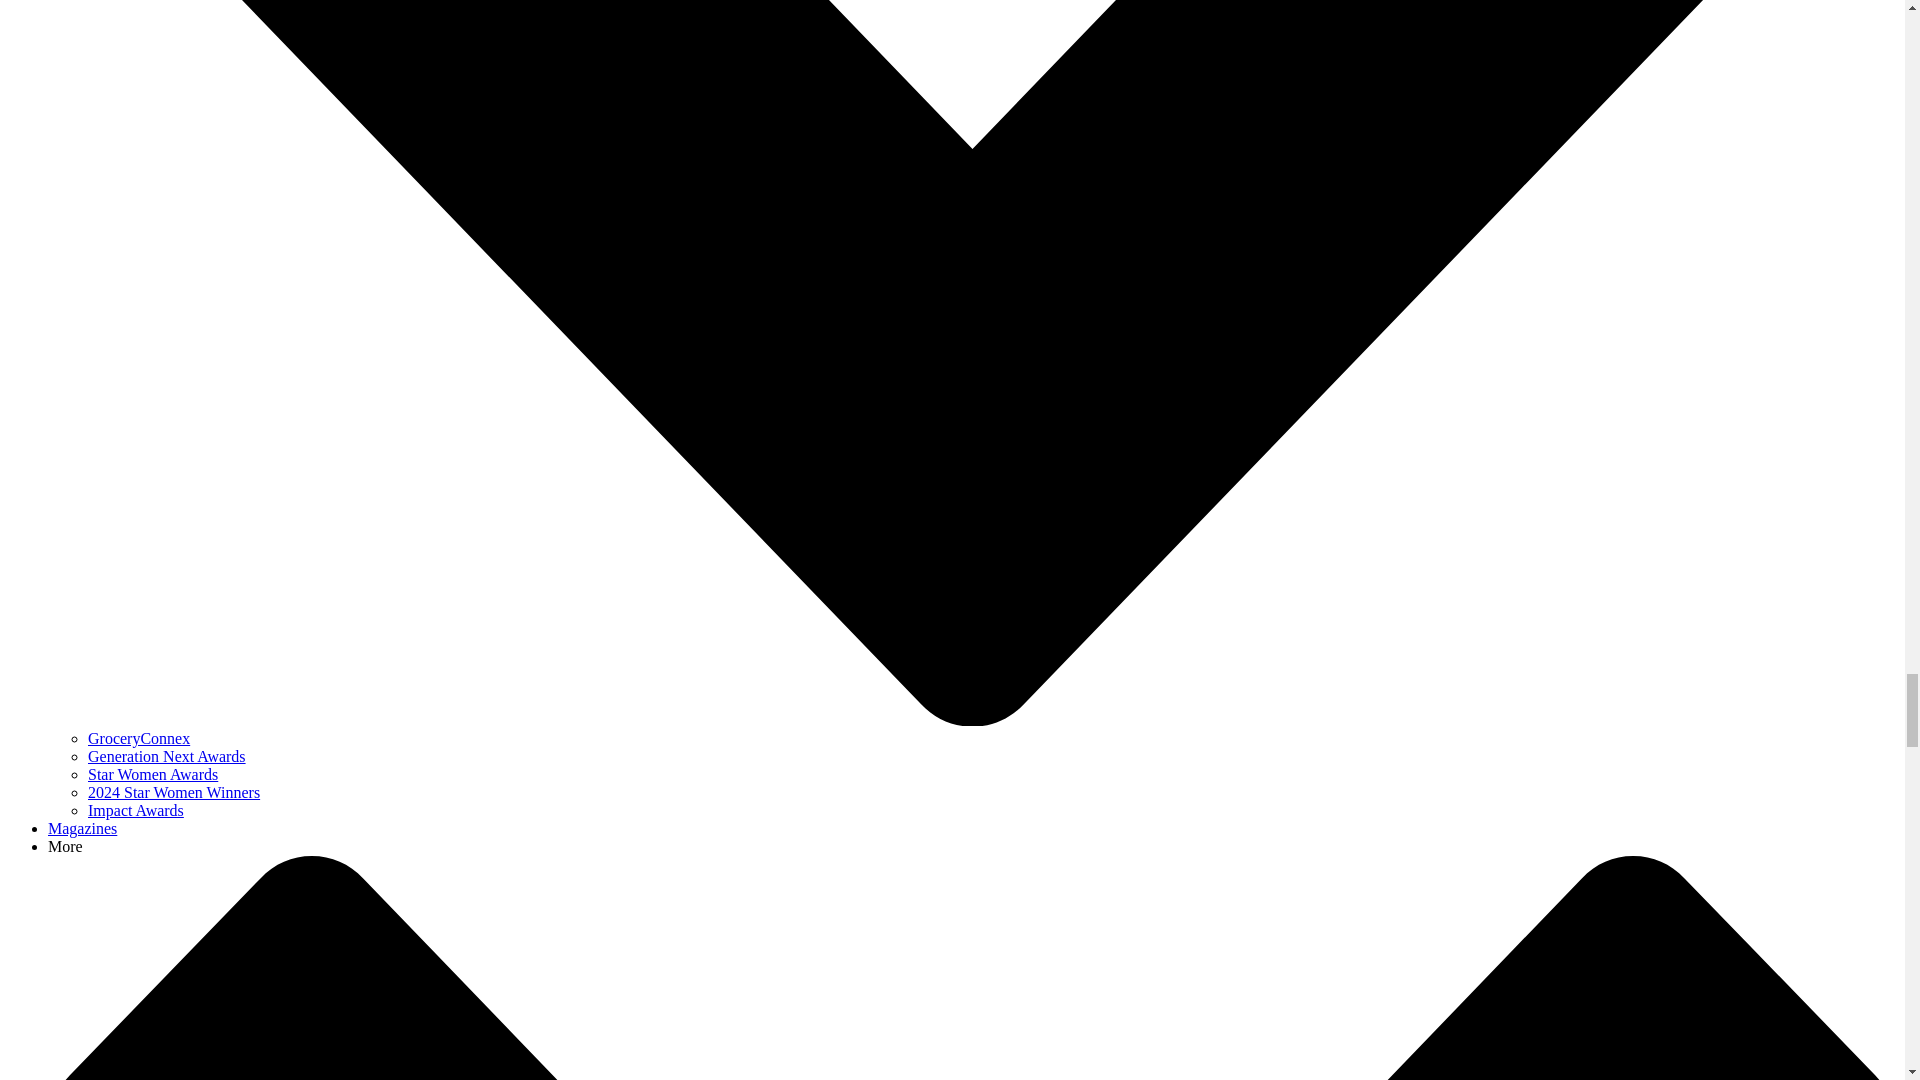  Describe the element at coordinates (139, 738) in the screenshot. I see `GroceryConnex` at that location.